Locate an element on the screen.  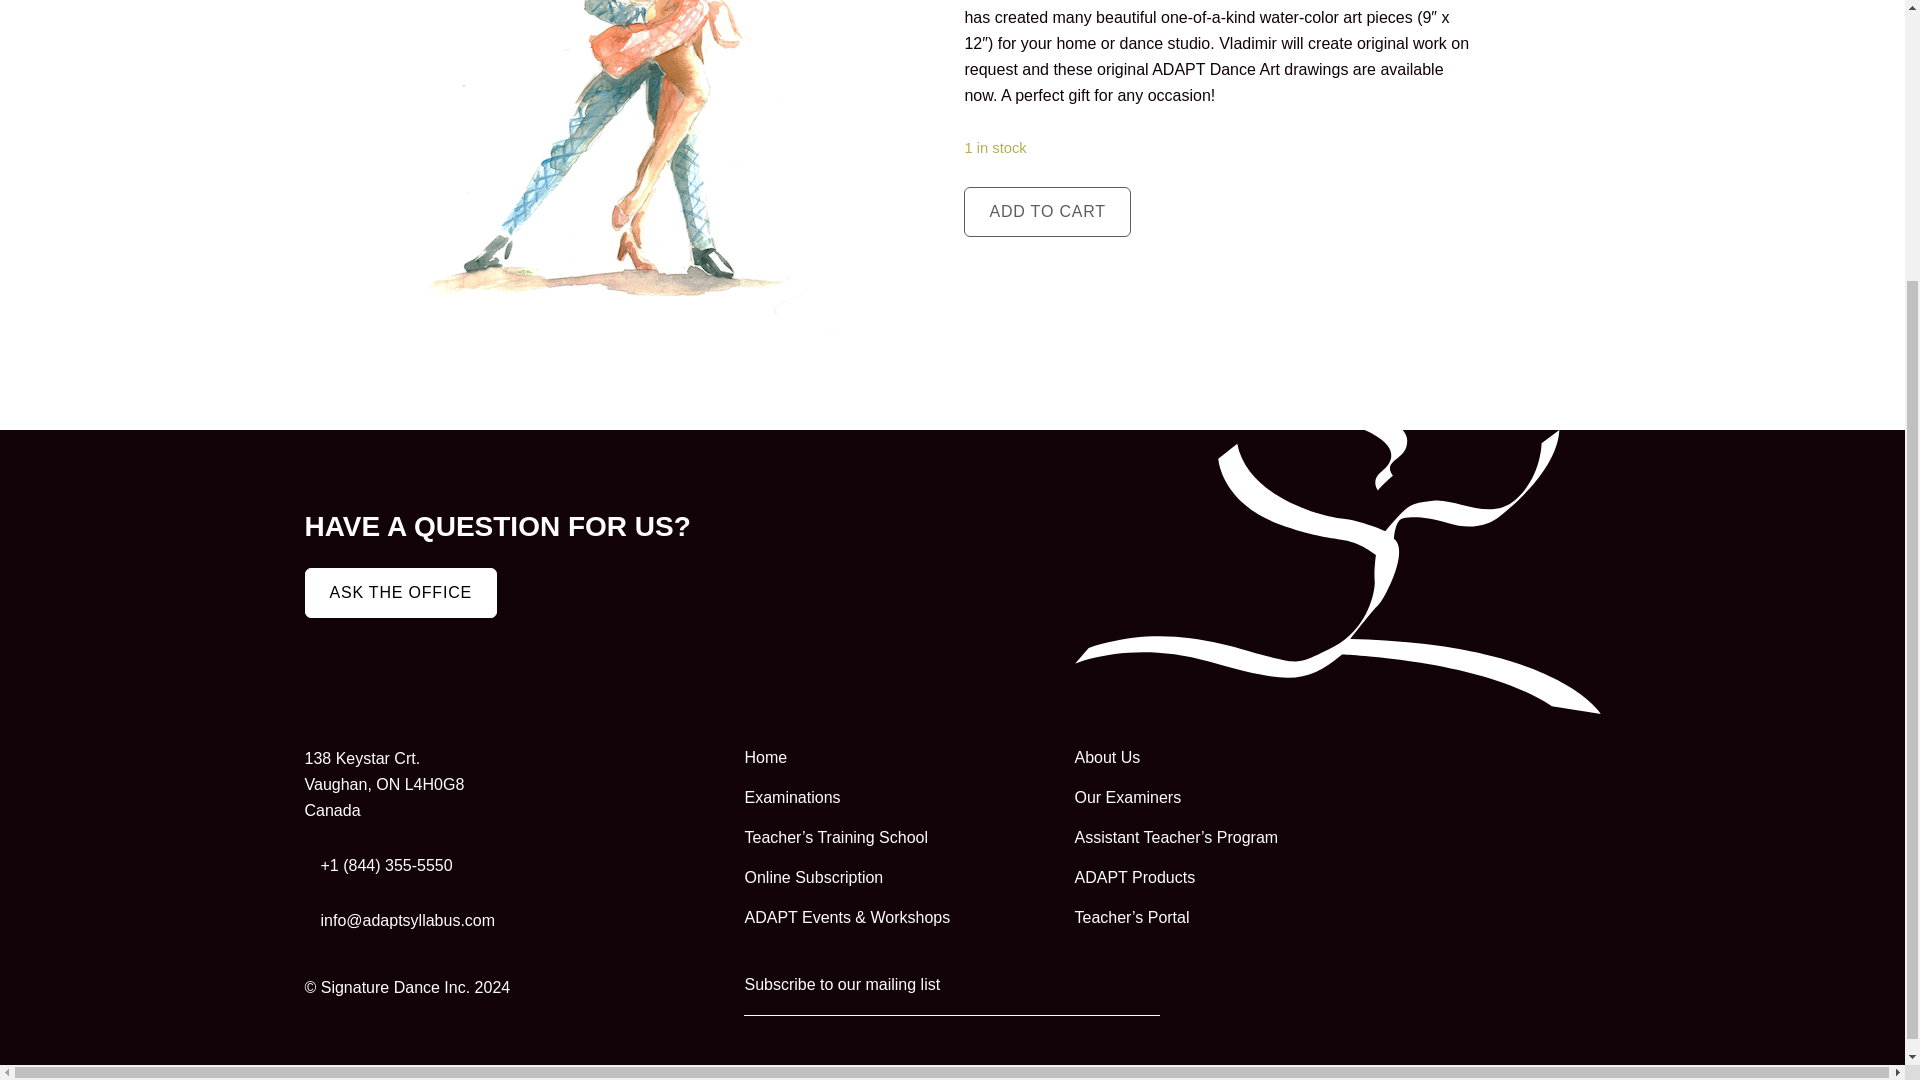
Online Subscription is located at coordinates (897, 878).